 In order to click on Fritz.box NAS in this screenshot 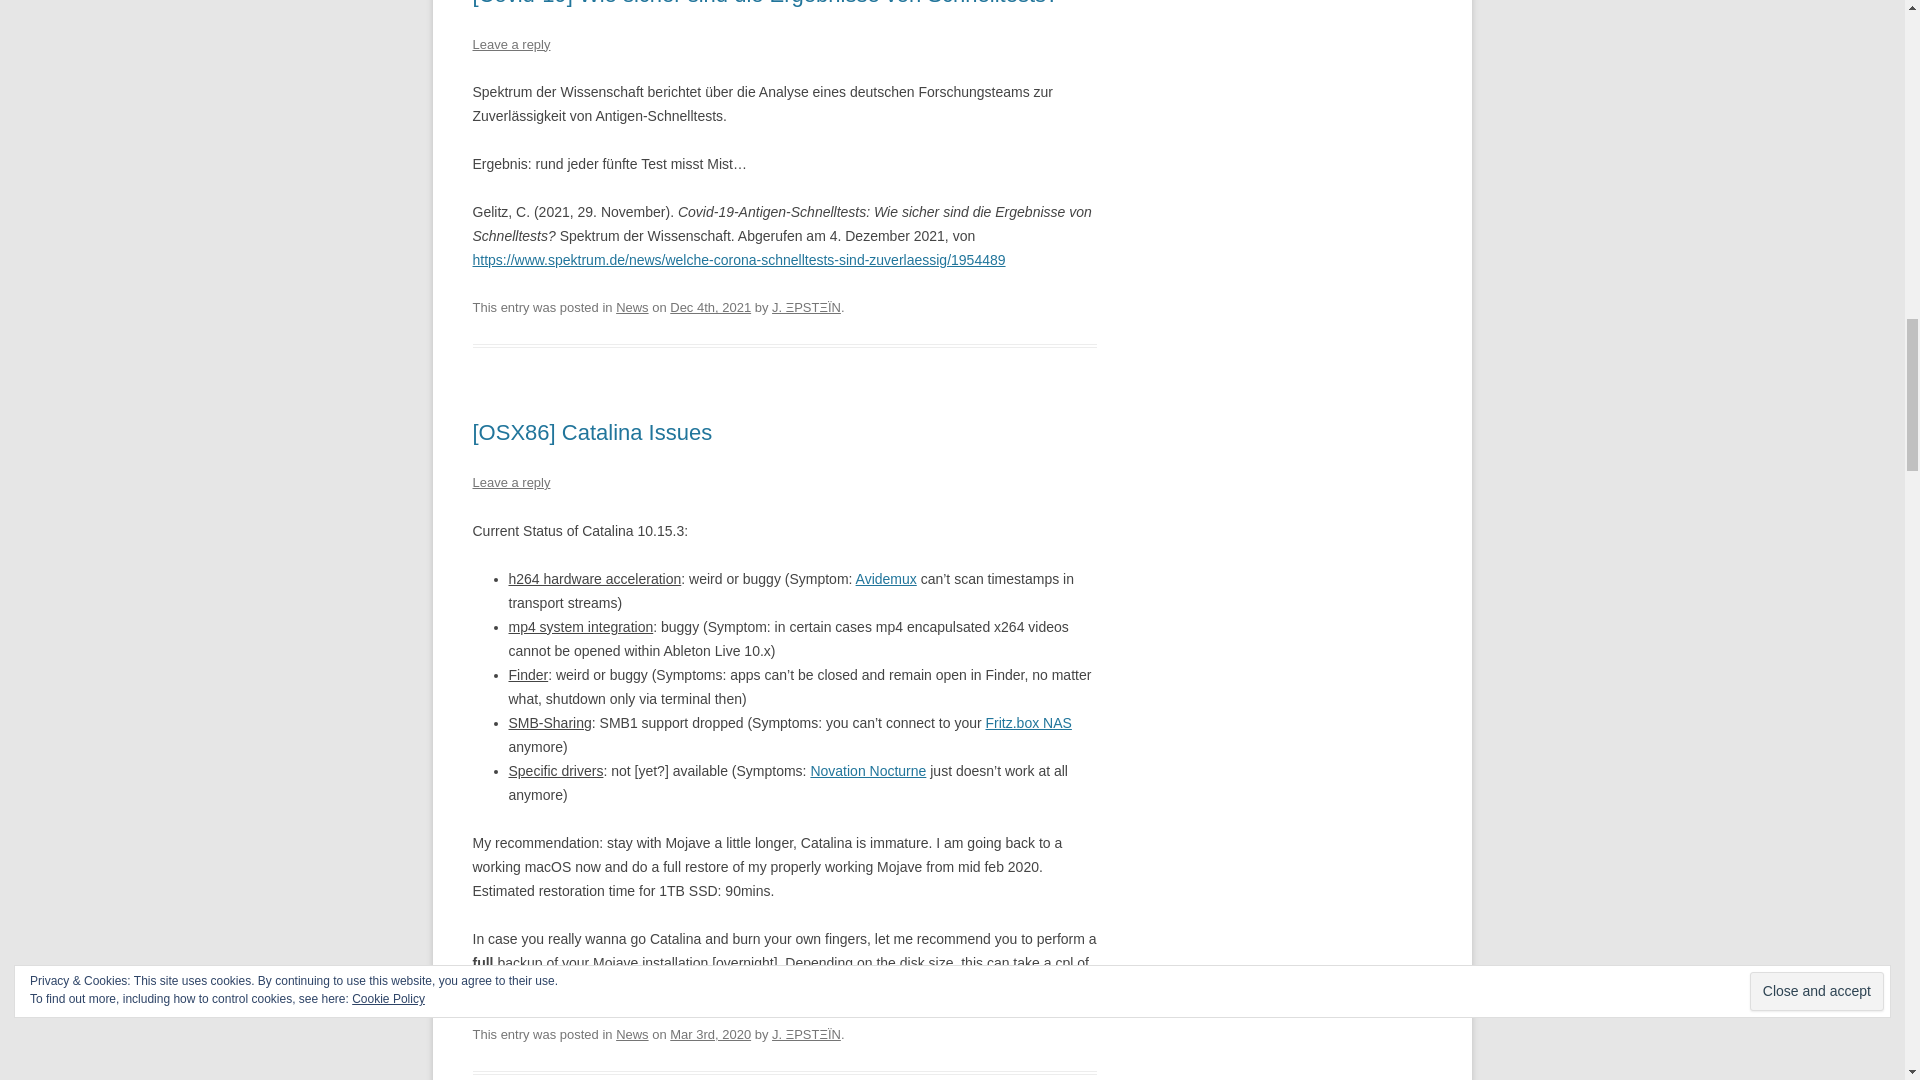, I will do `click(1028, 722)`.